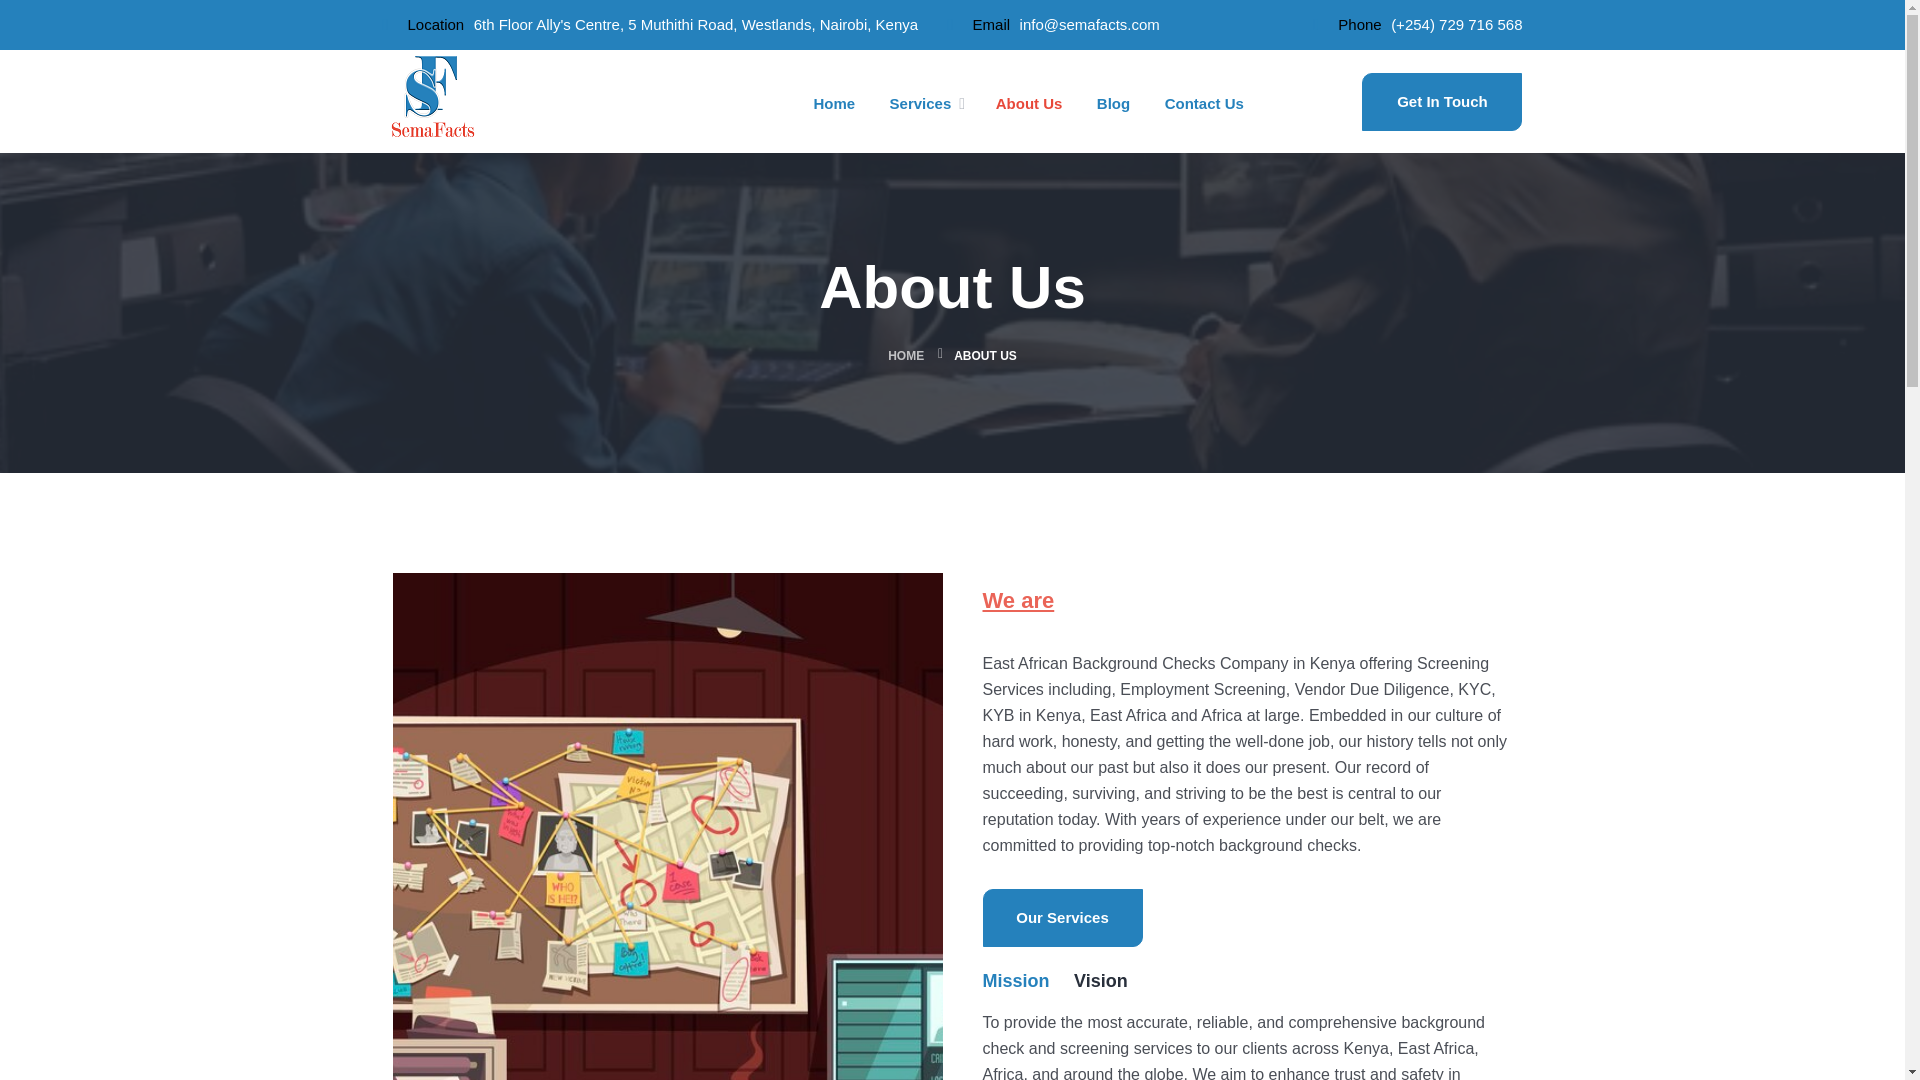  Describe the element at coordinates (905, 355) in the screenshot. I see `HOME` at that location.